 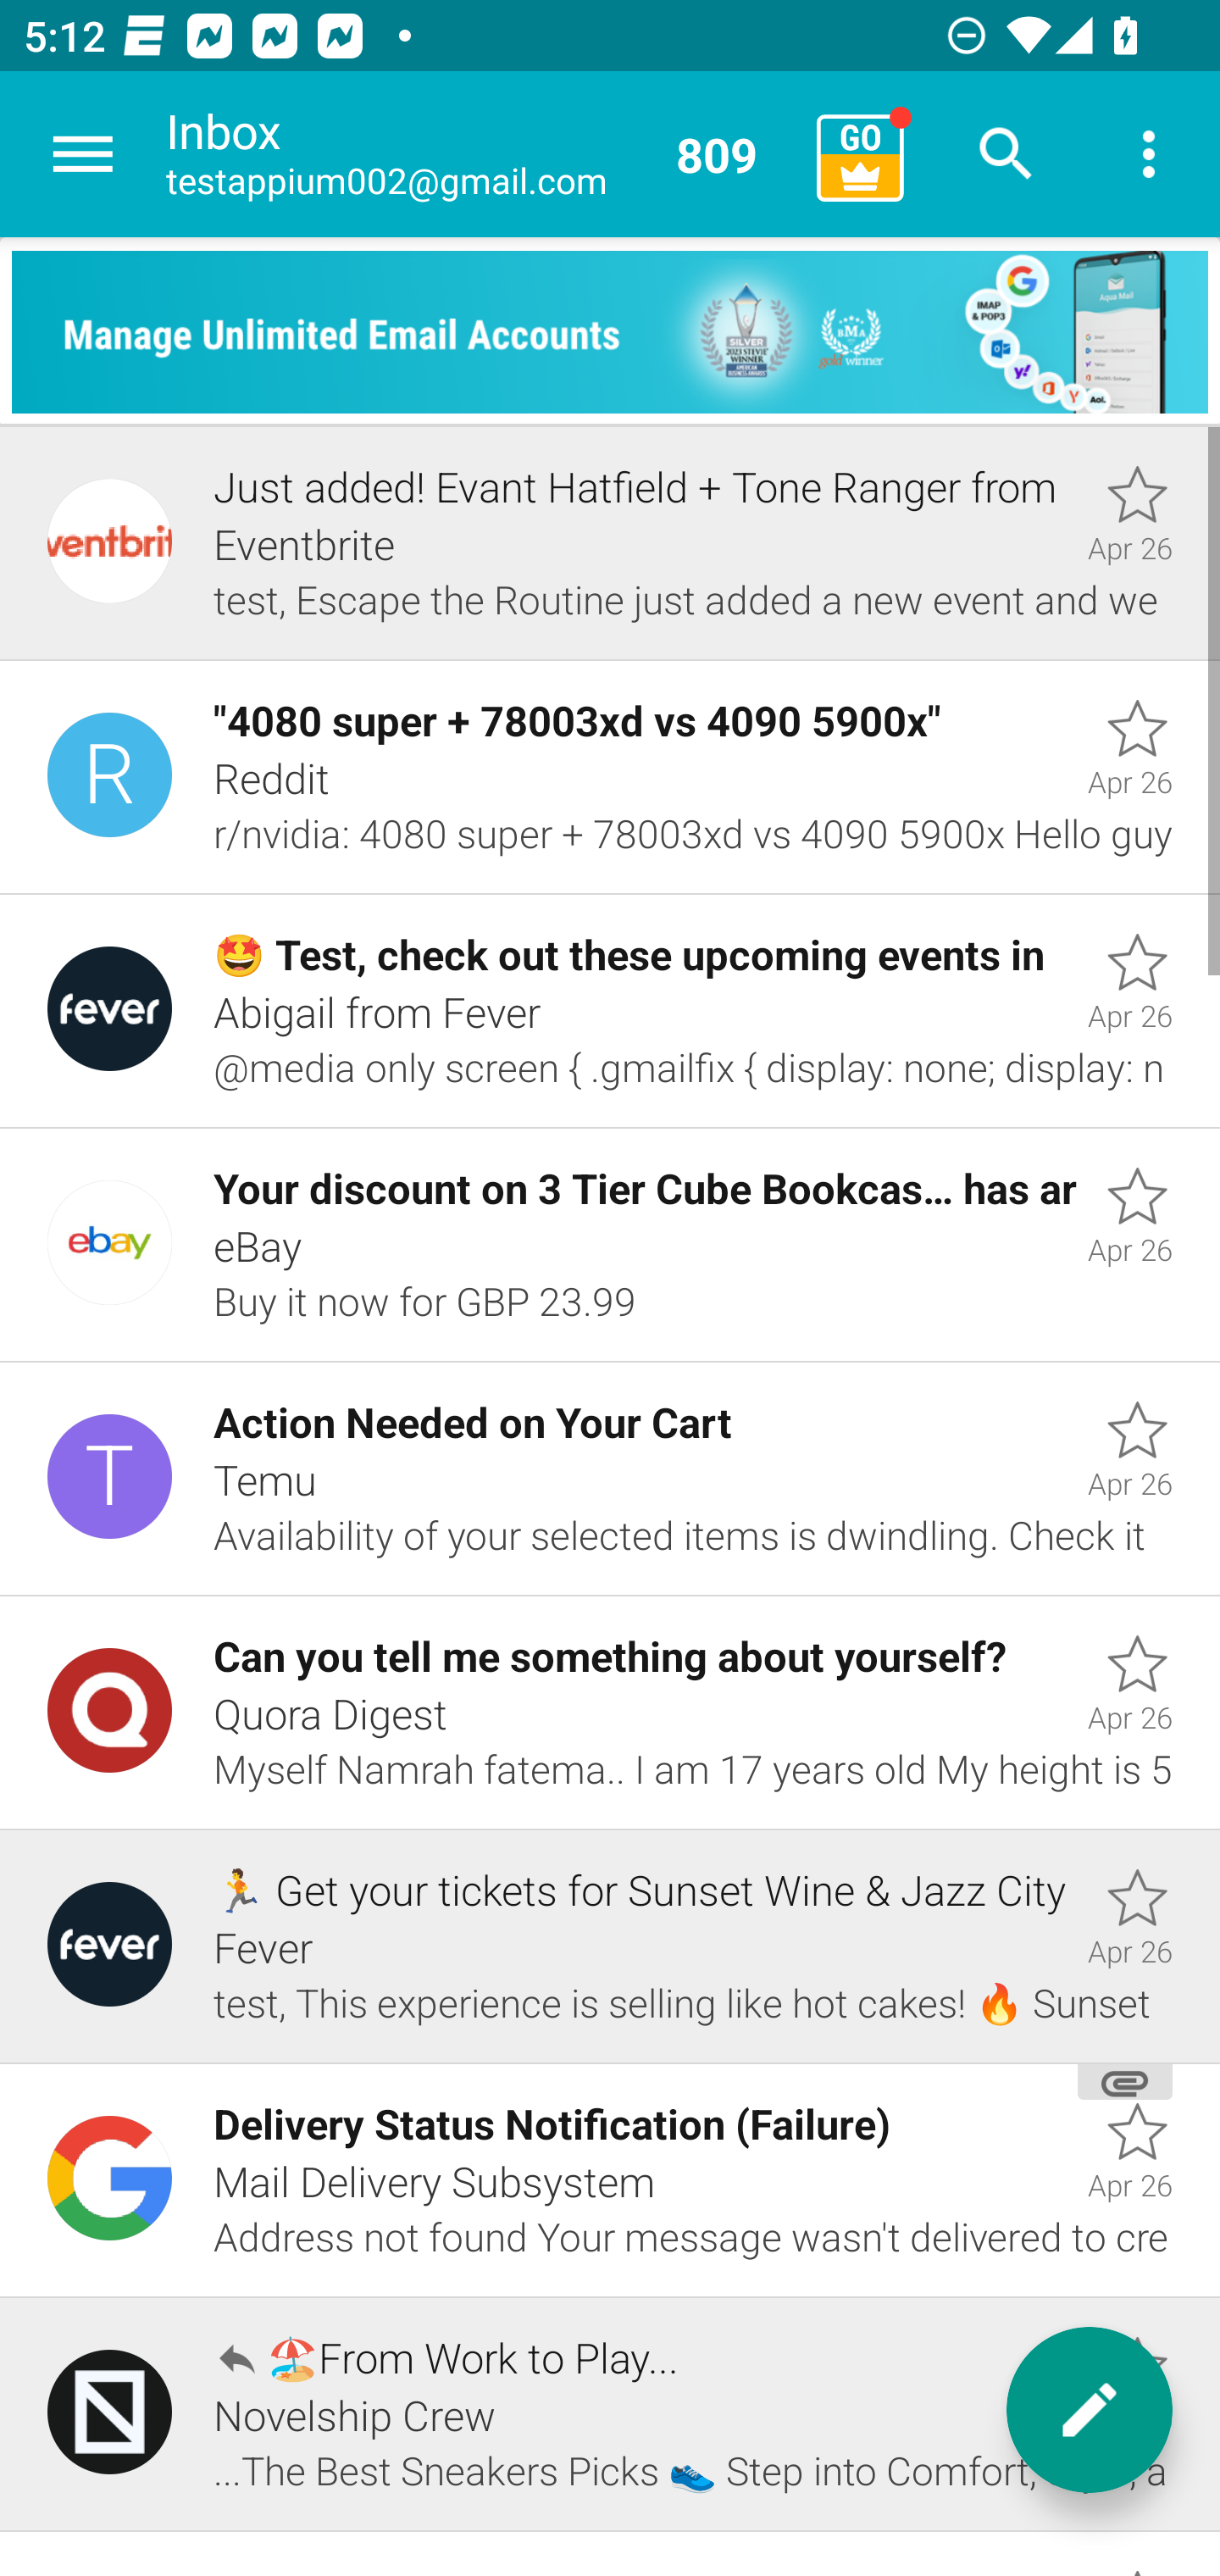 What do you see at coordinates (480, 154) in the screenshot?
I see `Inbox testappium002@gmail.com 809` at bounding box center [480, 154].